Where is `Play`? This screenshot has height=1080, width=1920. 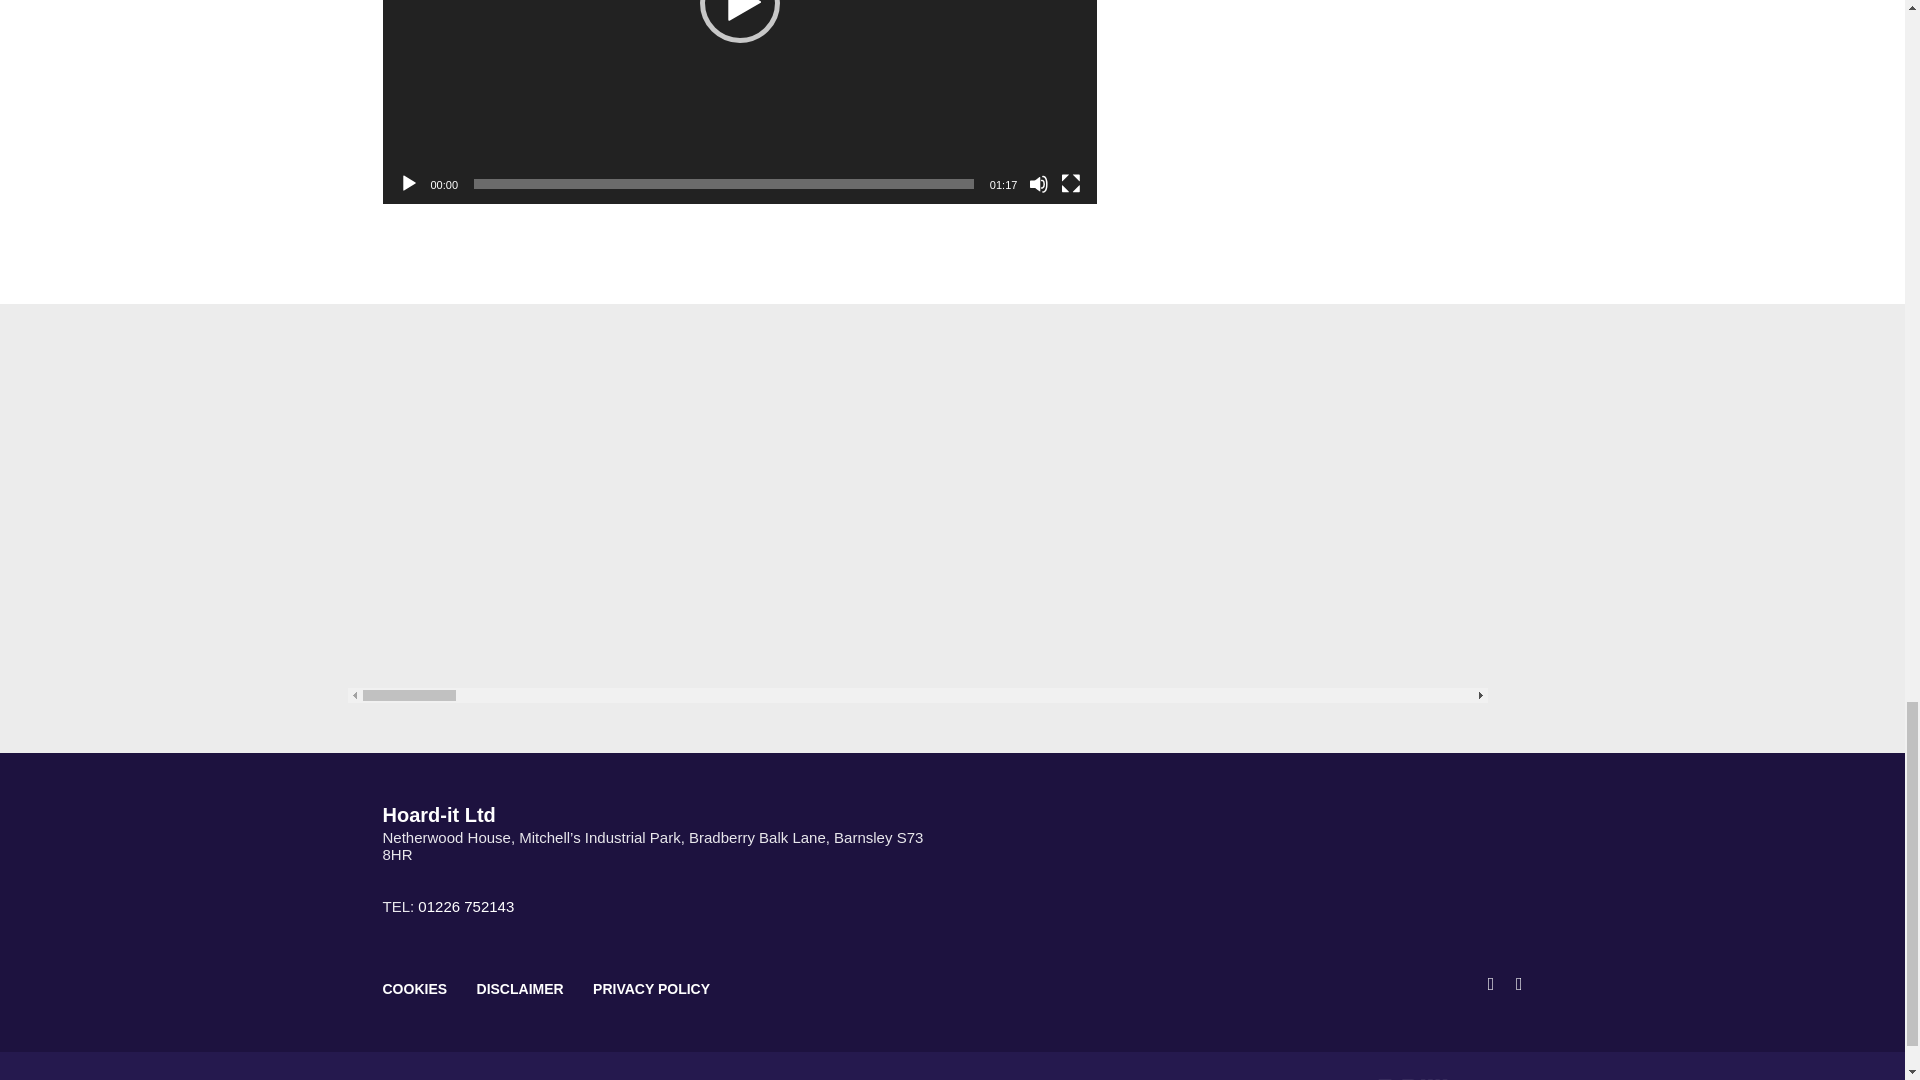
Play is located at coordinates (408, 184).